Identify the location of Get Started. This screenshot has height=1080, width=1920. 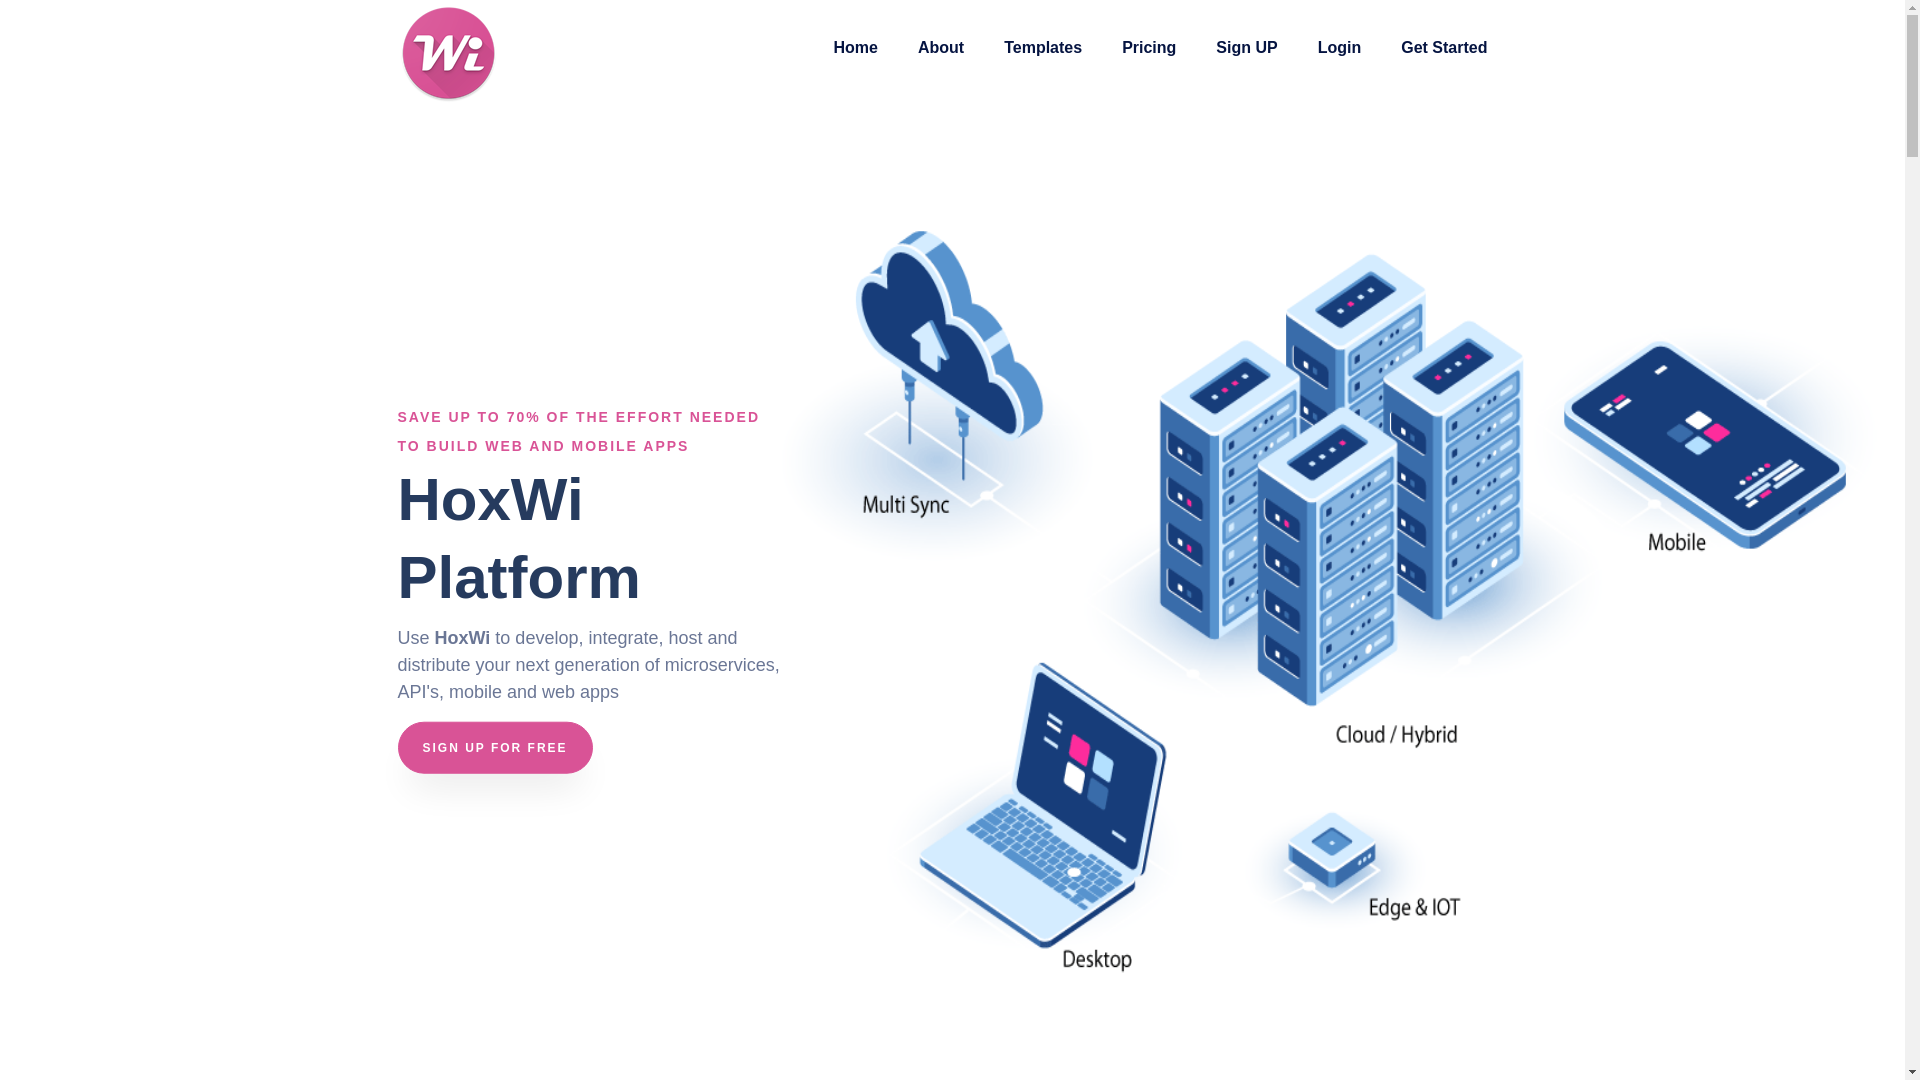
(1444, 43).